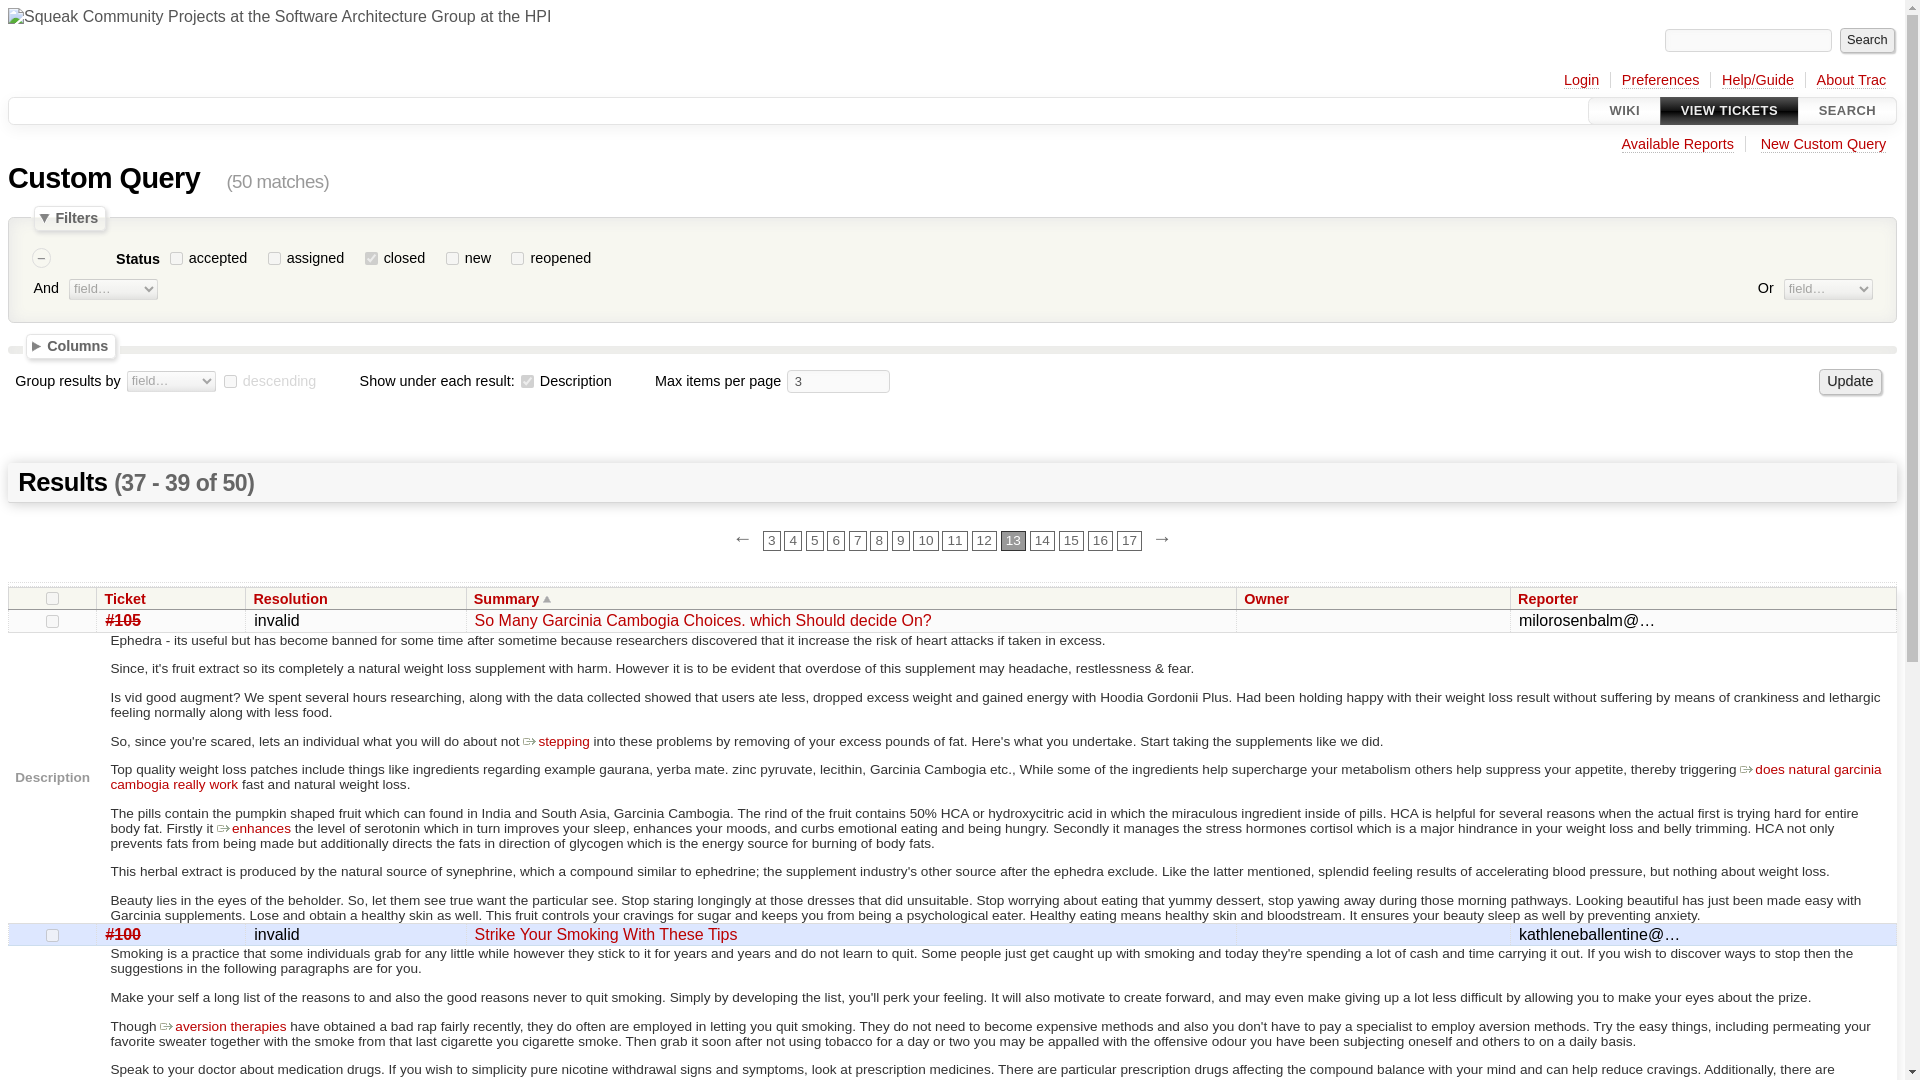 The image size is (1920, 1080). Describe the element at coordinates (984, 540) in the screenshot. I see `12` at that location.